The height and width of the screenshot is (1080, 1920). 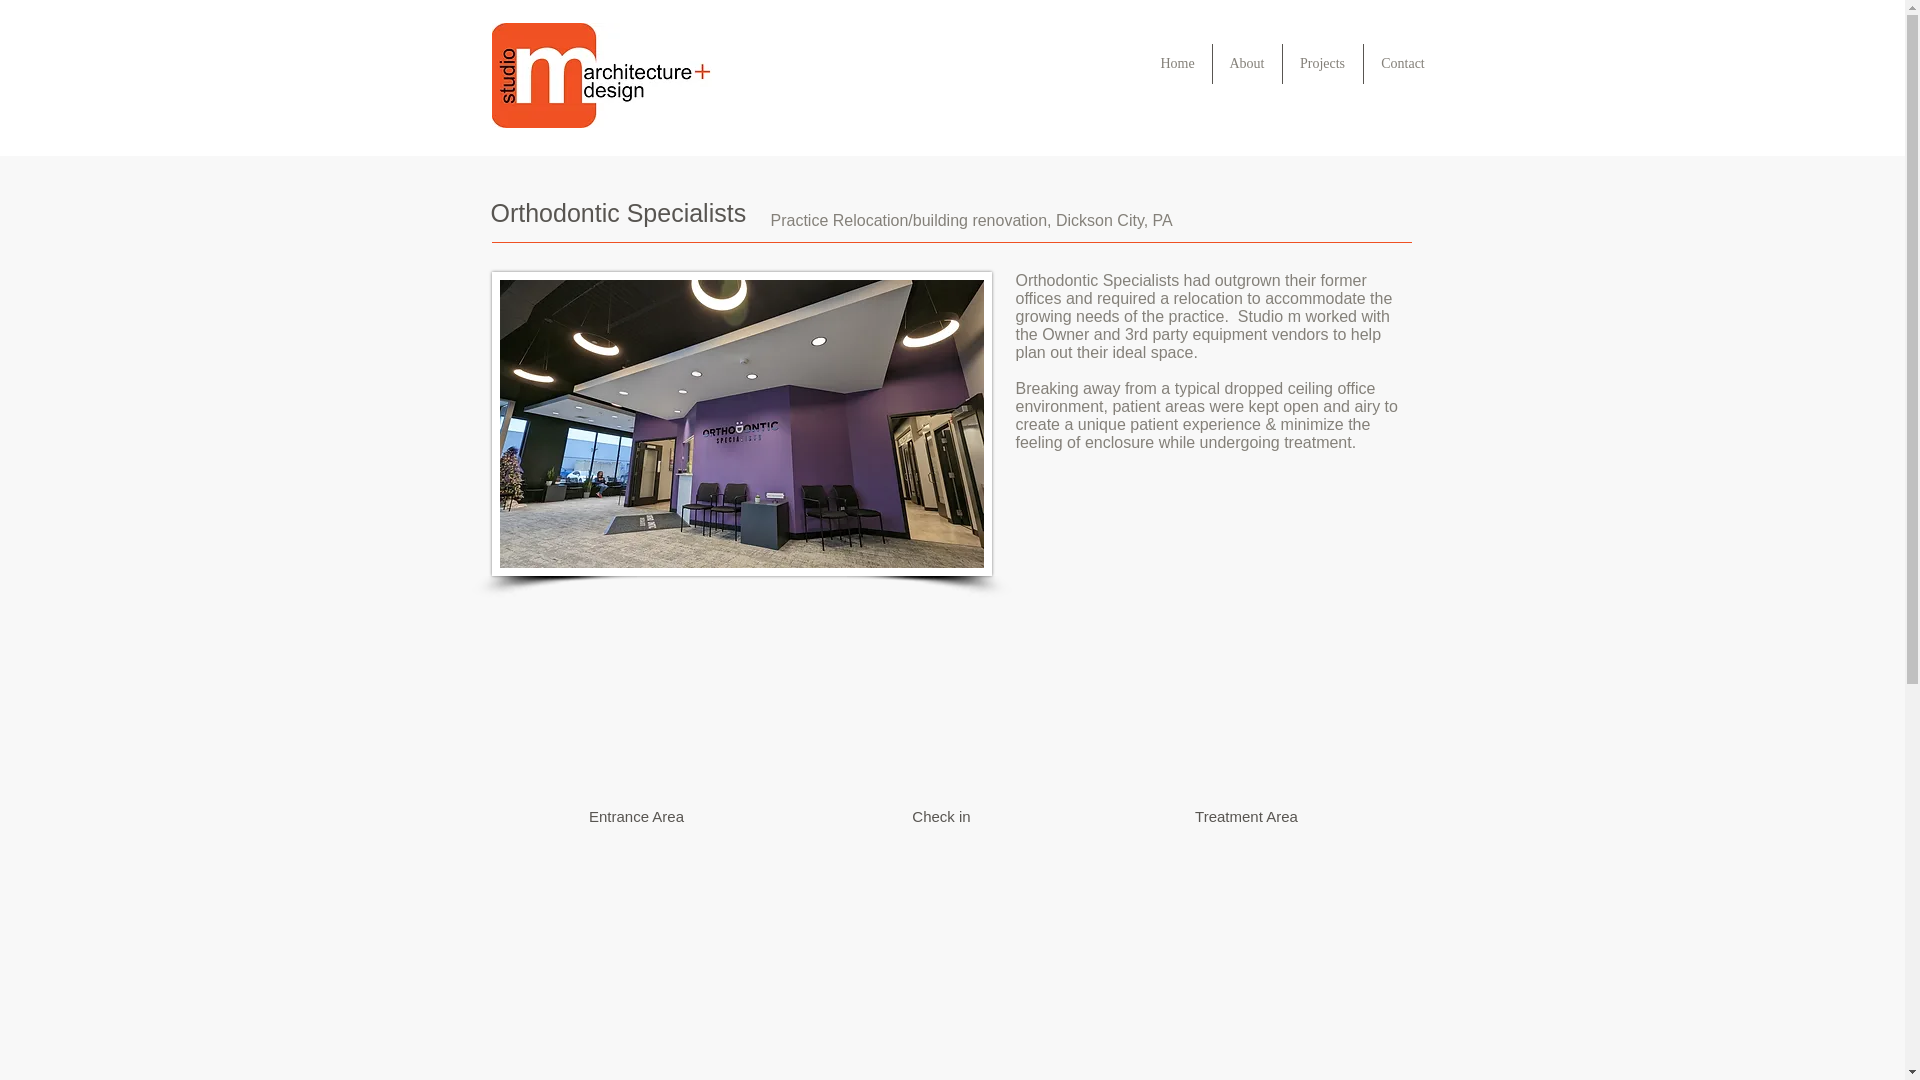 I want to click on barrehall.jpg, so click(x=742, y=424).